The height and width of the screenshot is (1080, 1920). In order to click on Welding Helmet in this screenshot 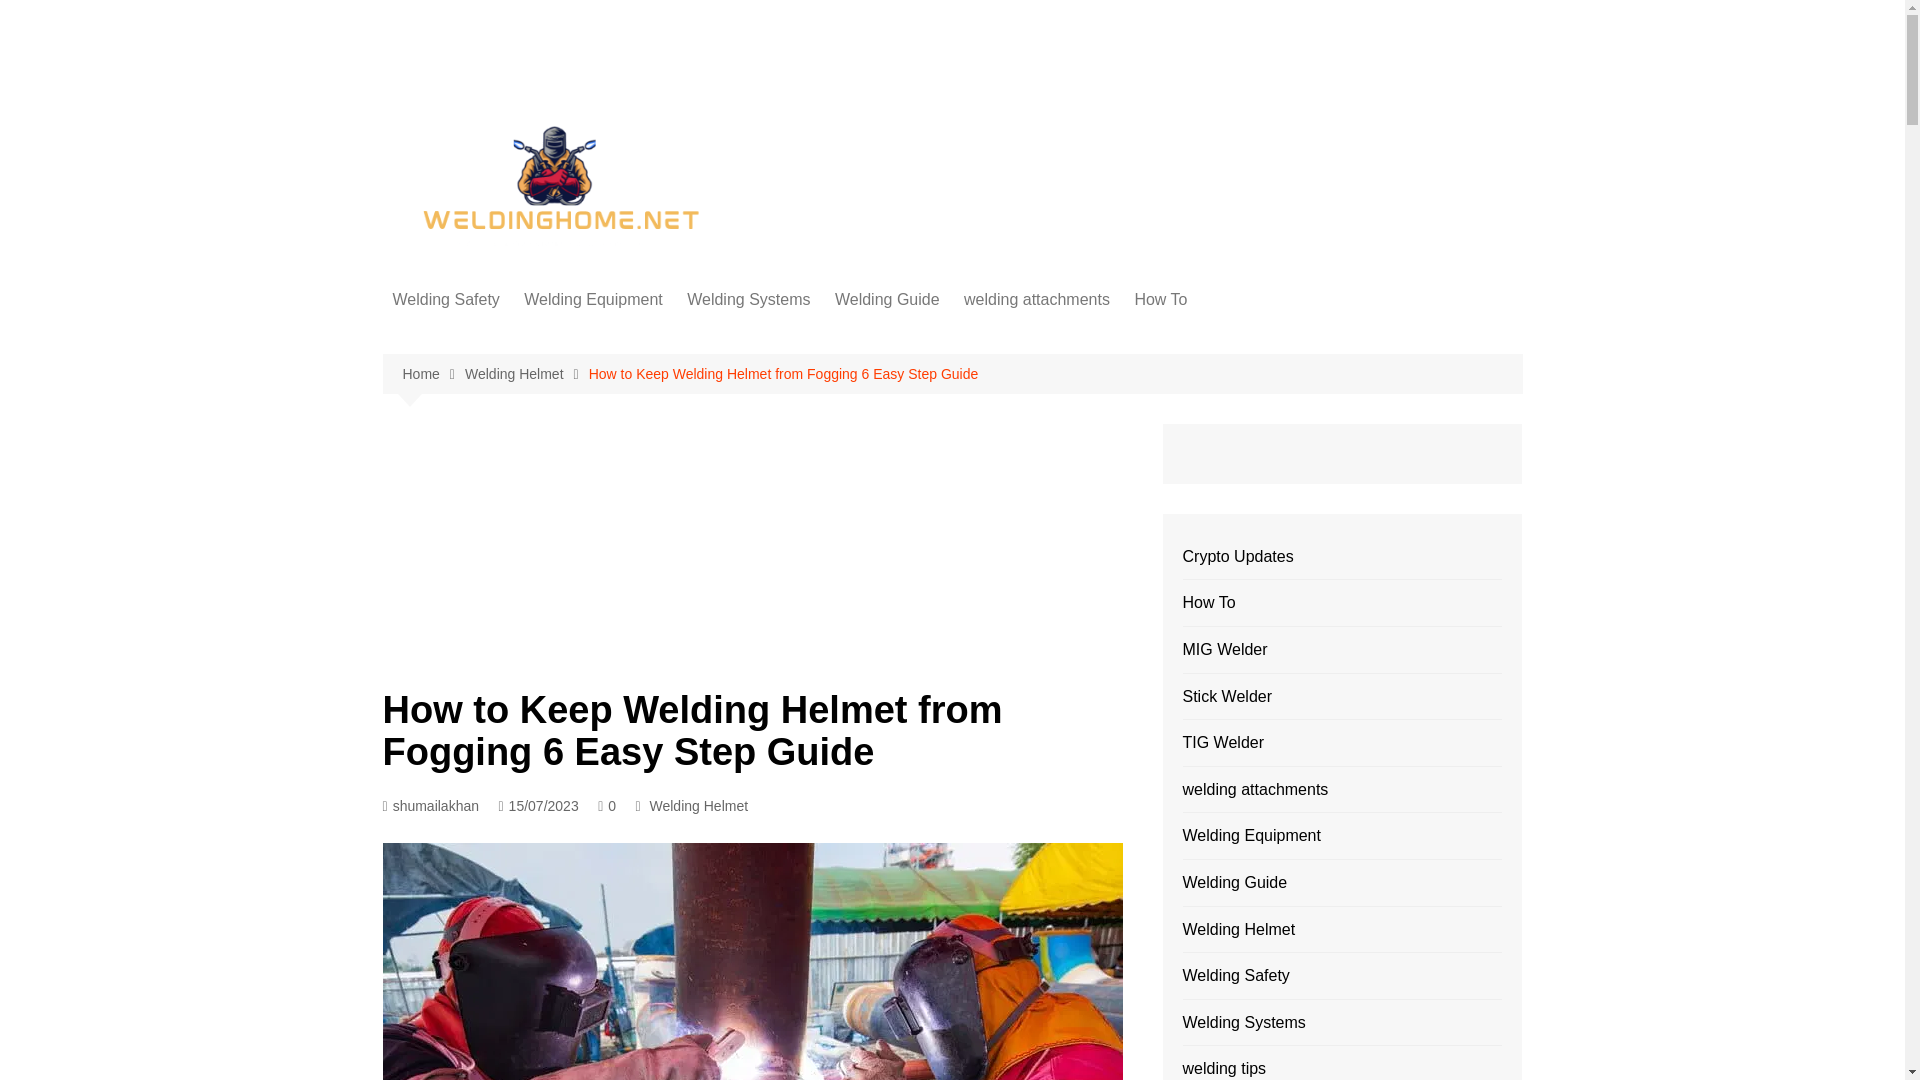, I will do `click(492, 340)`.